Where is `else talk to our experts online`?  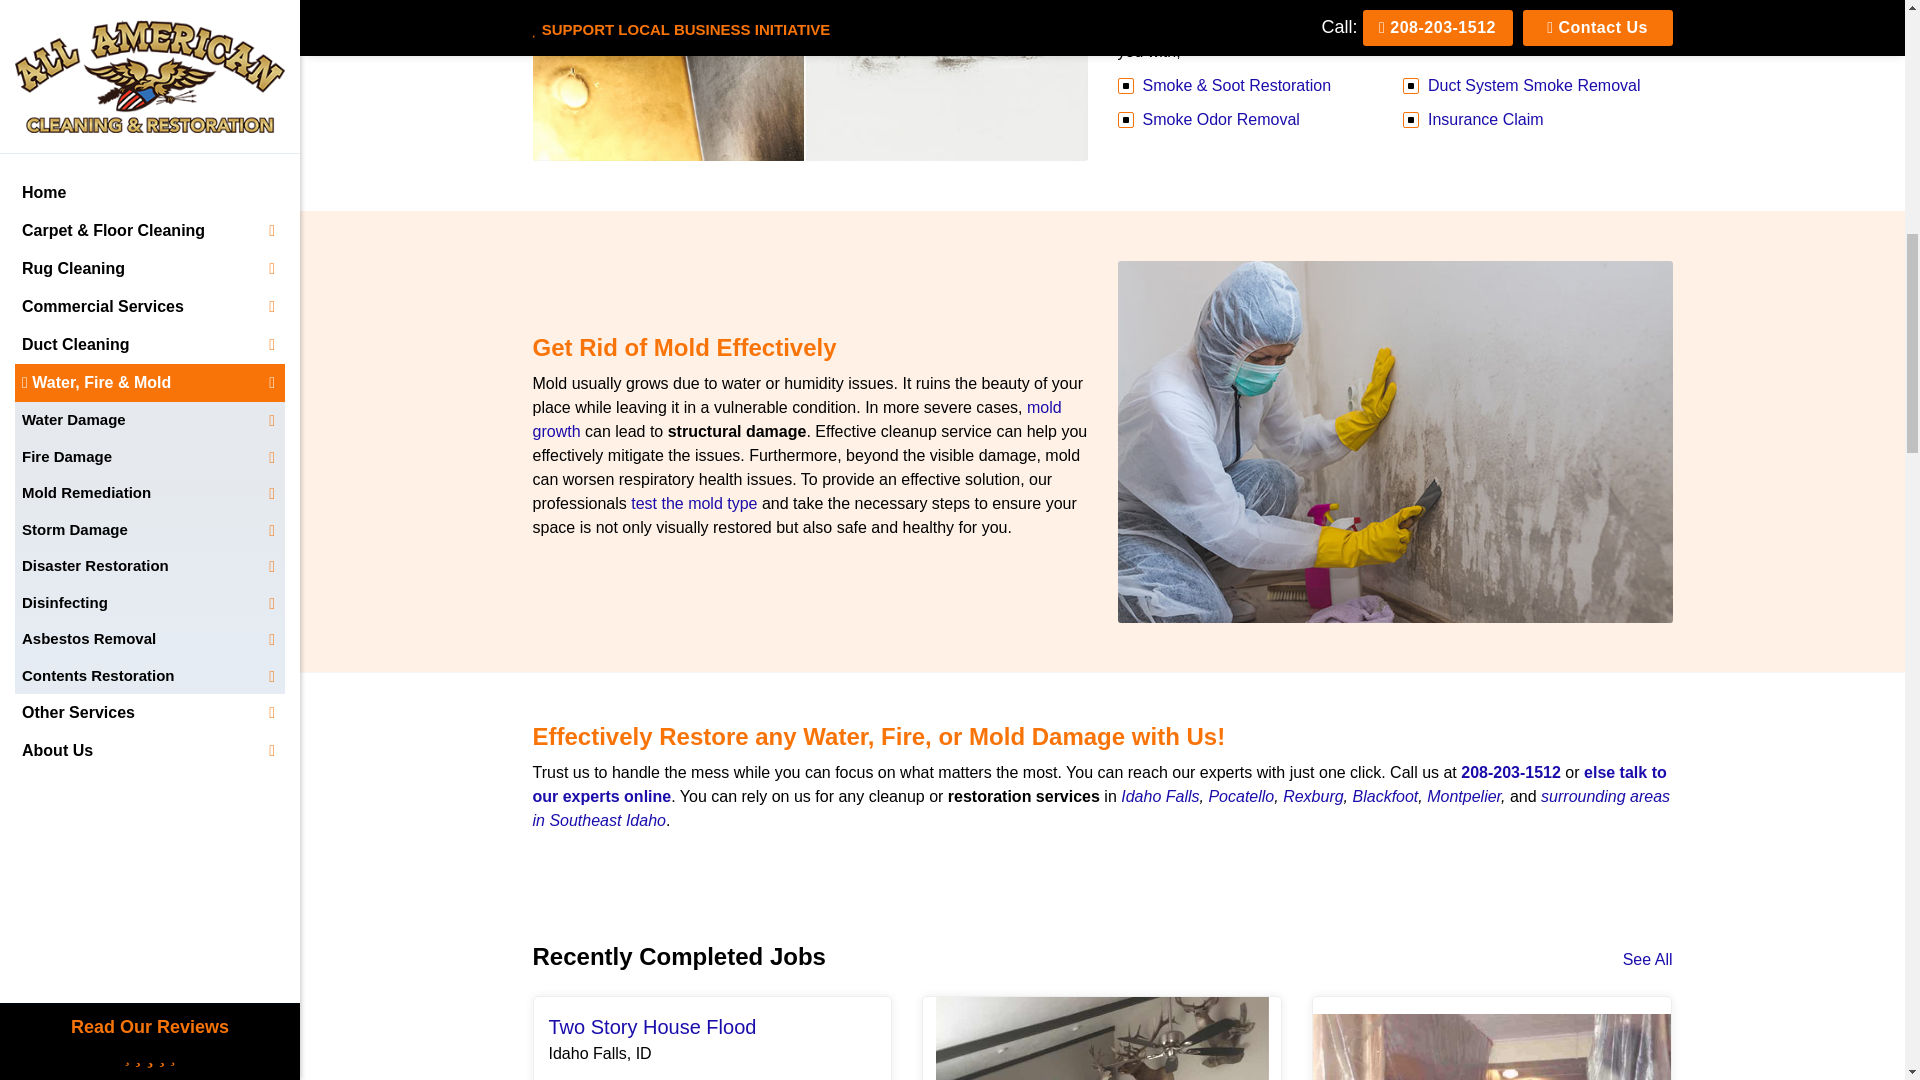
else talk to our experts online is located at coordinates (1098, 784).